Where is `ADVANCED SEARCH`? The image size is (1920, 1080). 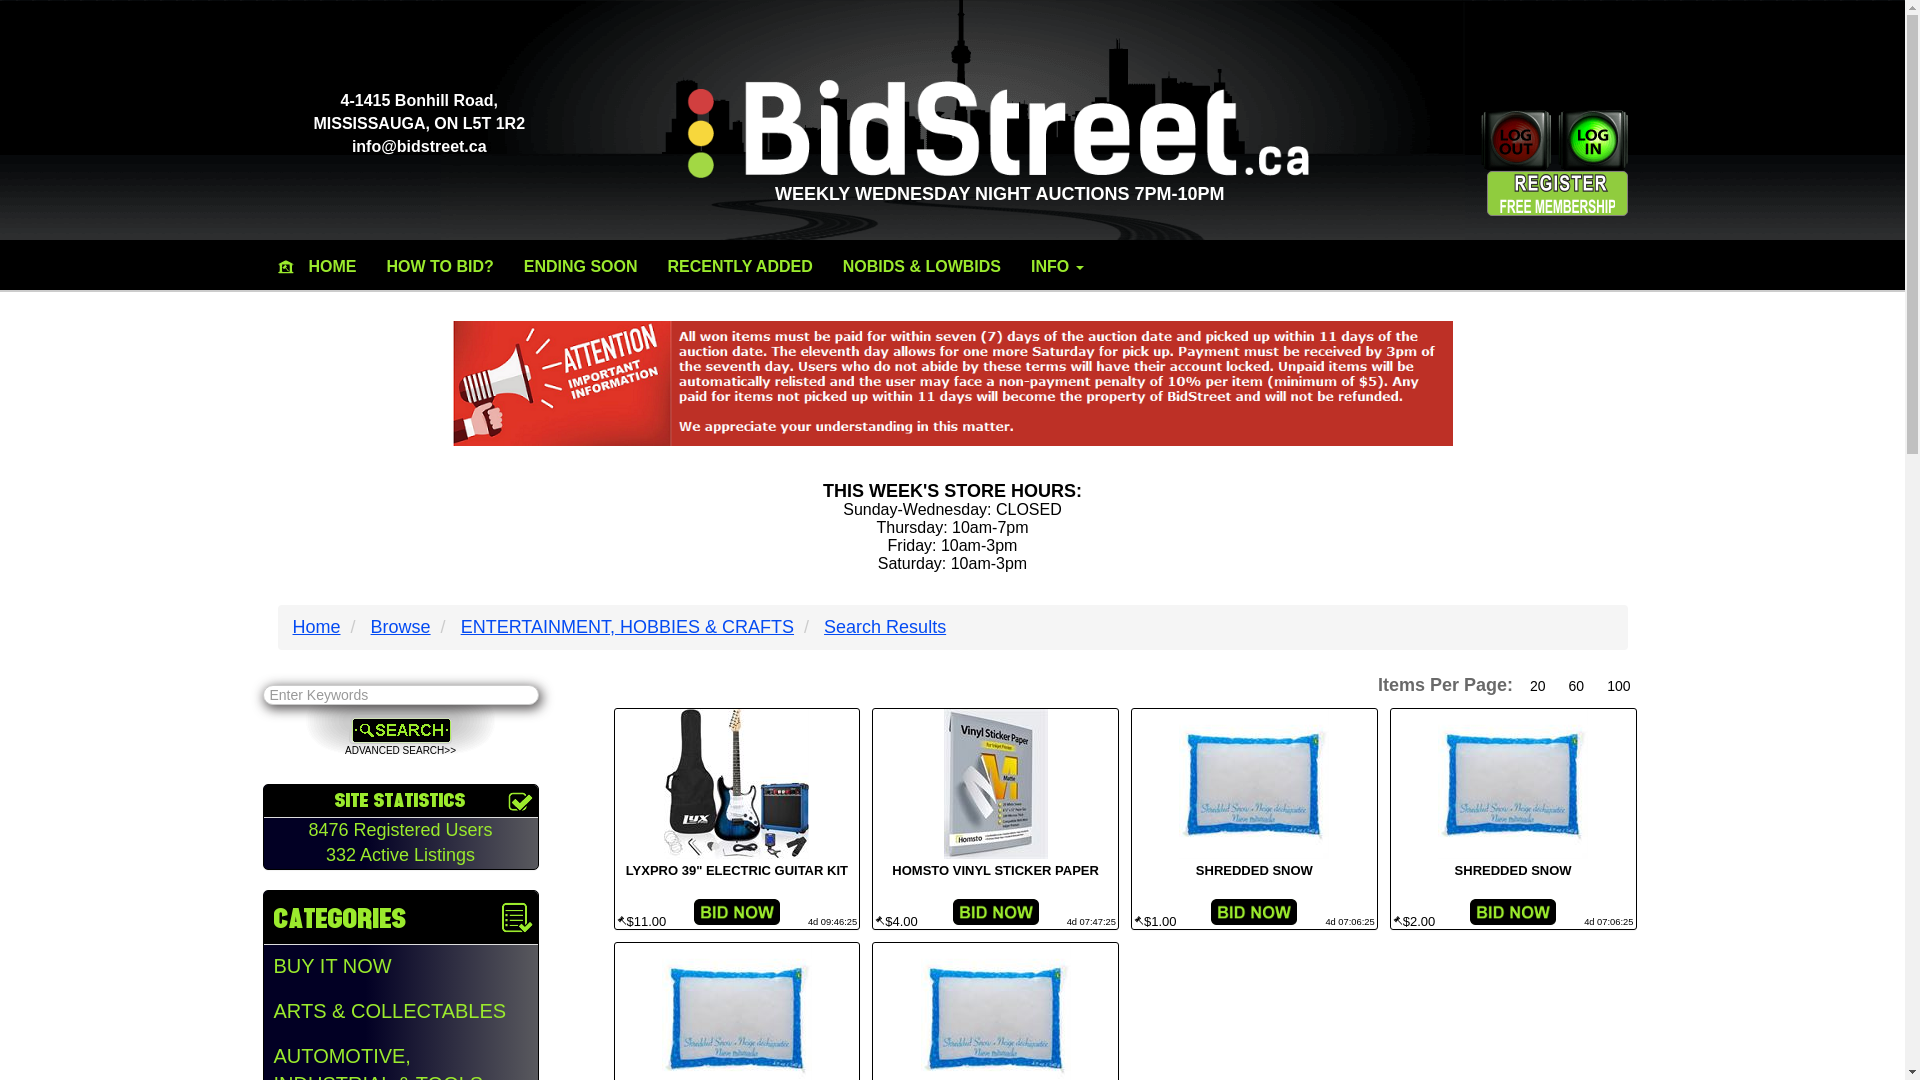 ADVANCED SEARCH is located at coordinates (401, 751).